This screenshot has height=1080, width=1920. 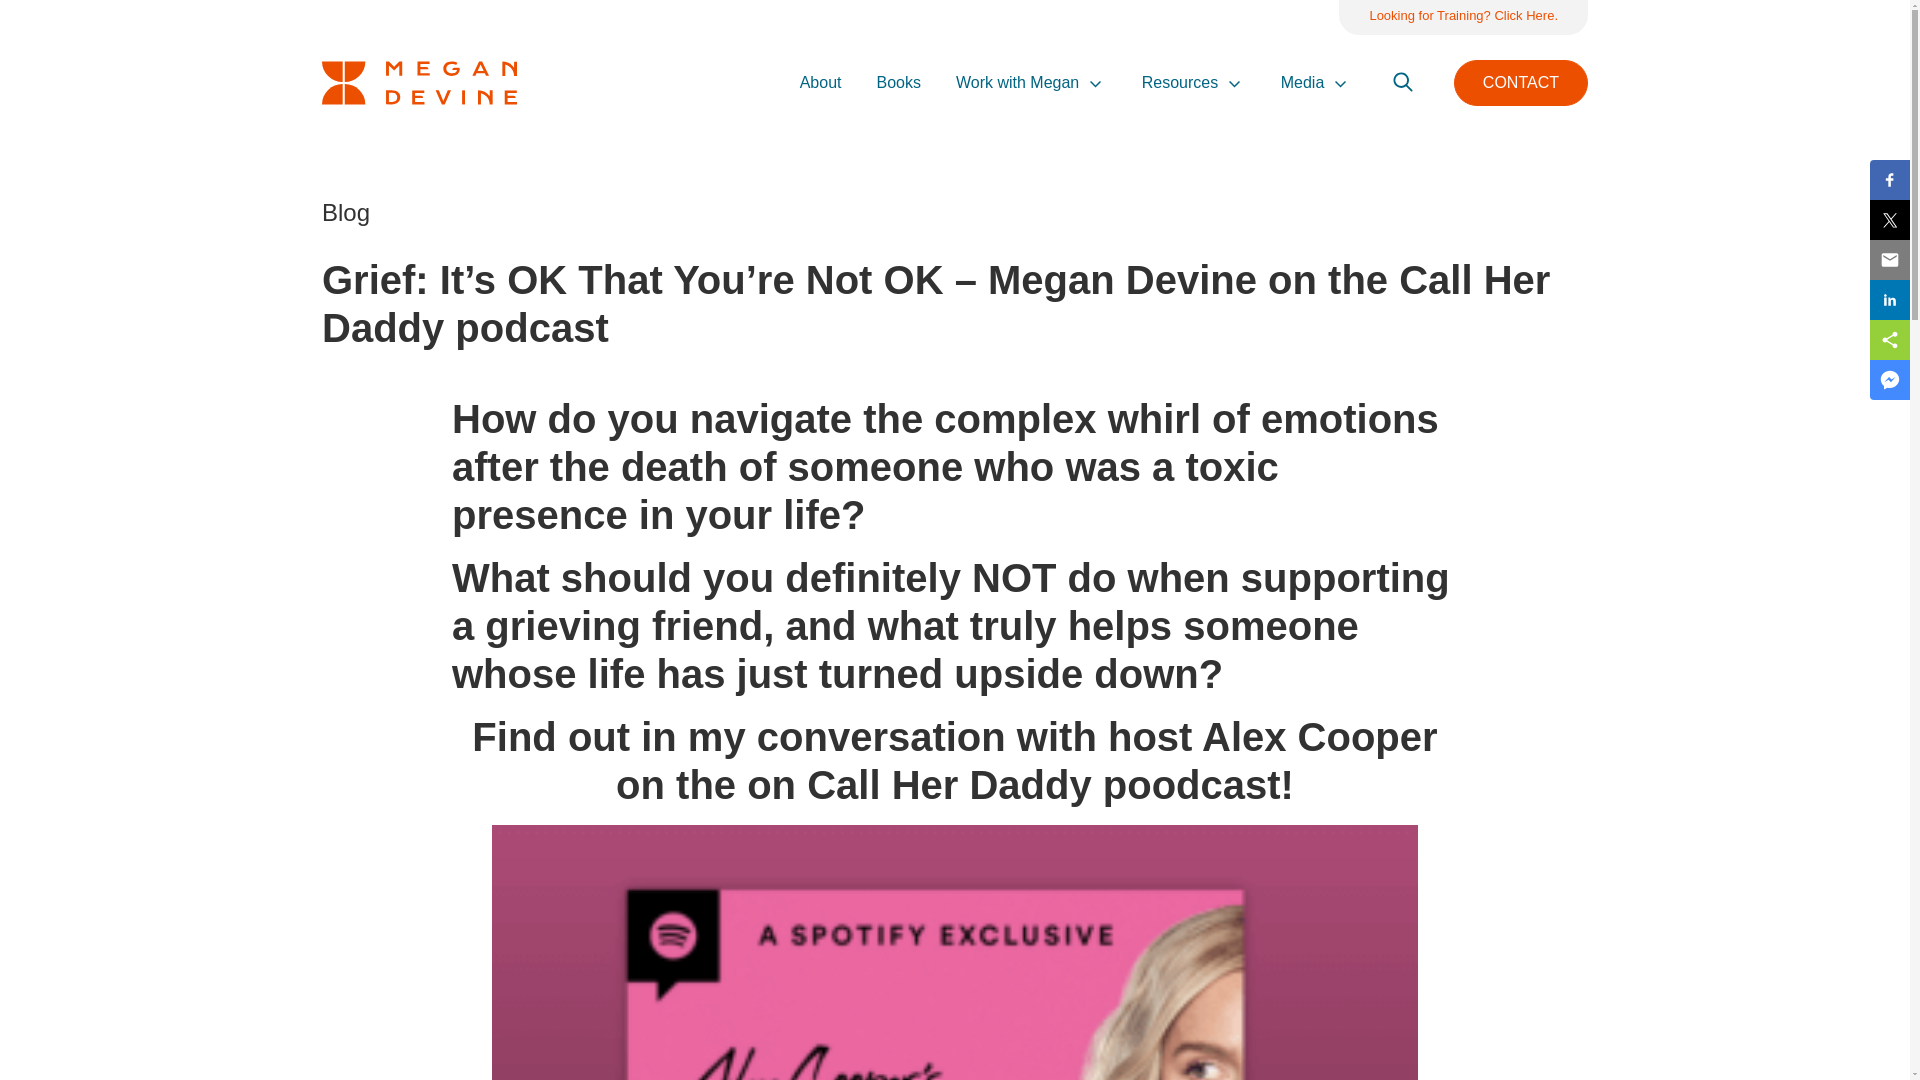 I want to click on Resources, so click(x=1180, y=83).